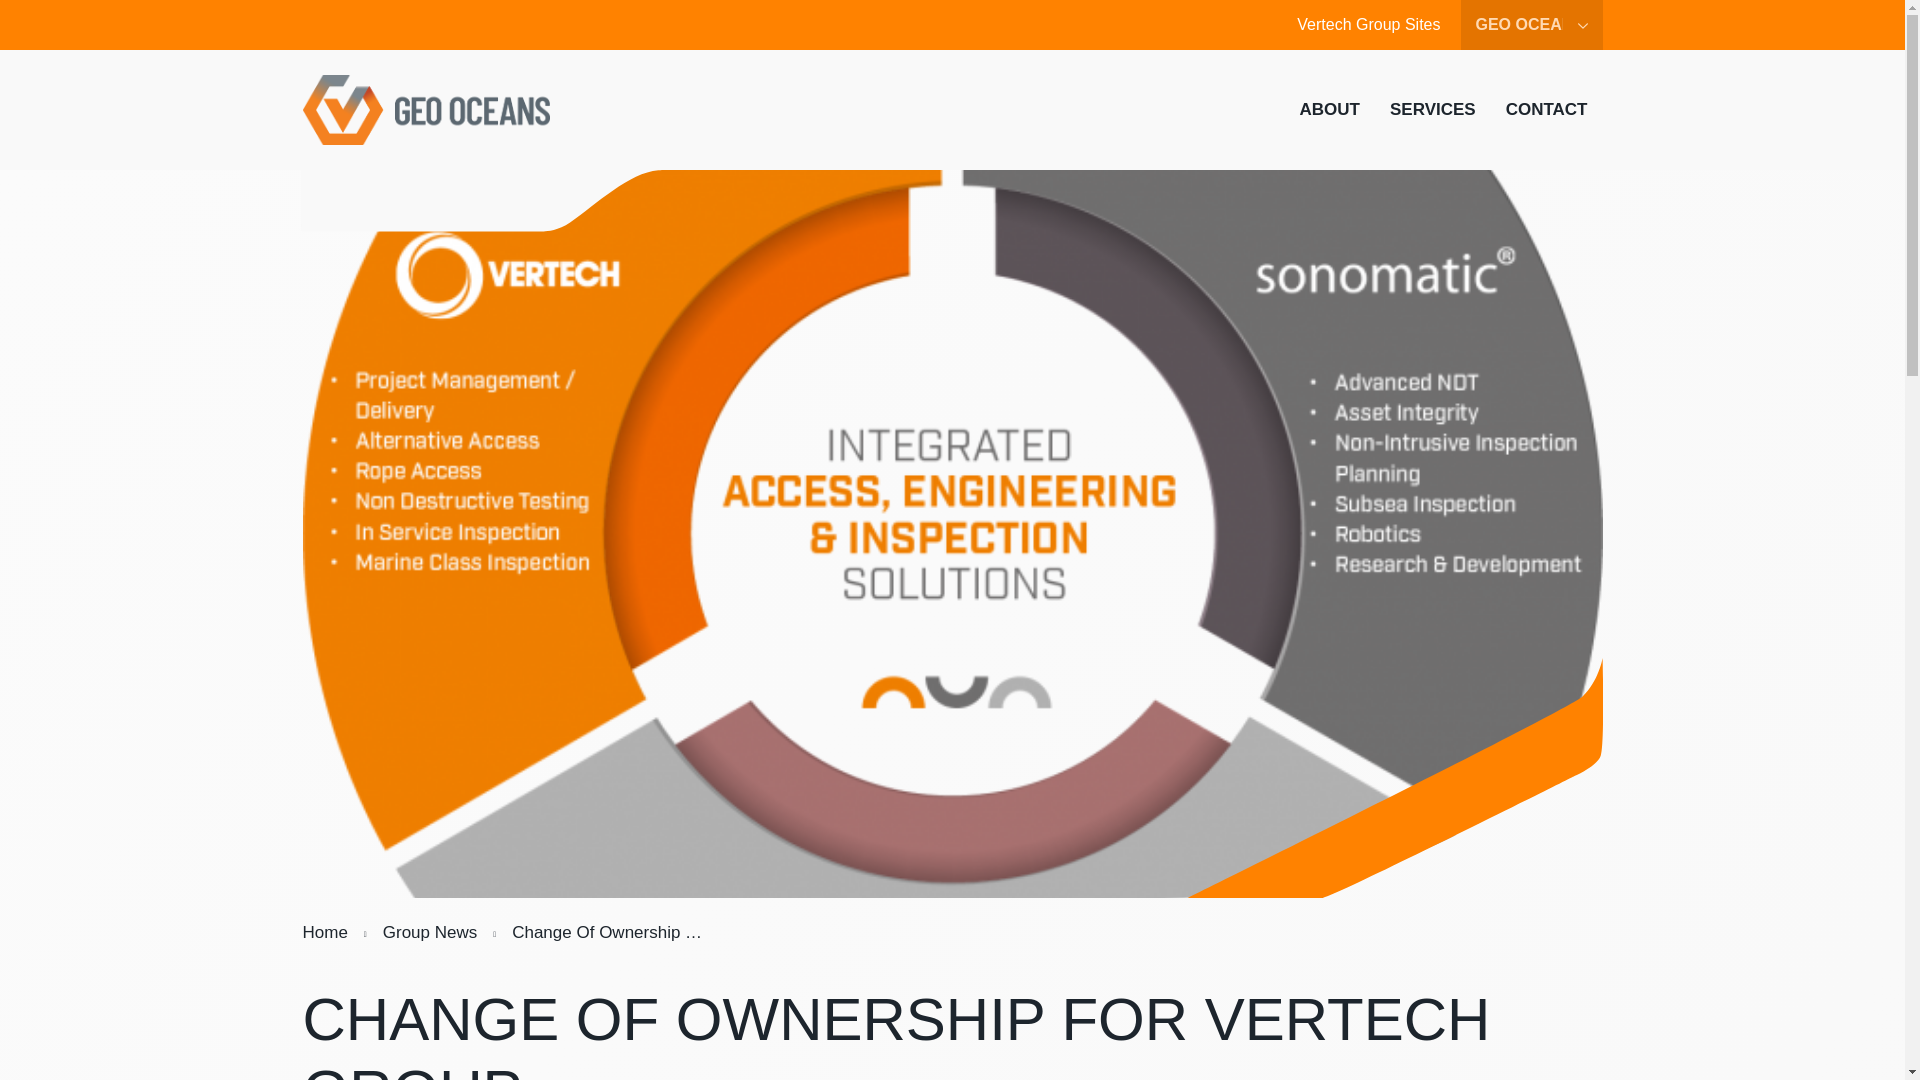  Describe the element at coordinates (324, 932) in the screenshot. I see `Home` at that location.